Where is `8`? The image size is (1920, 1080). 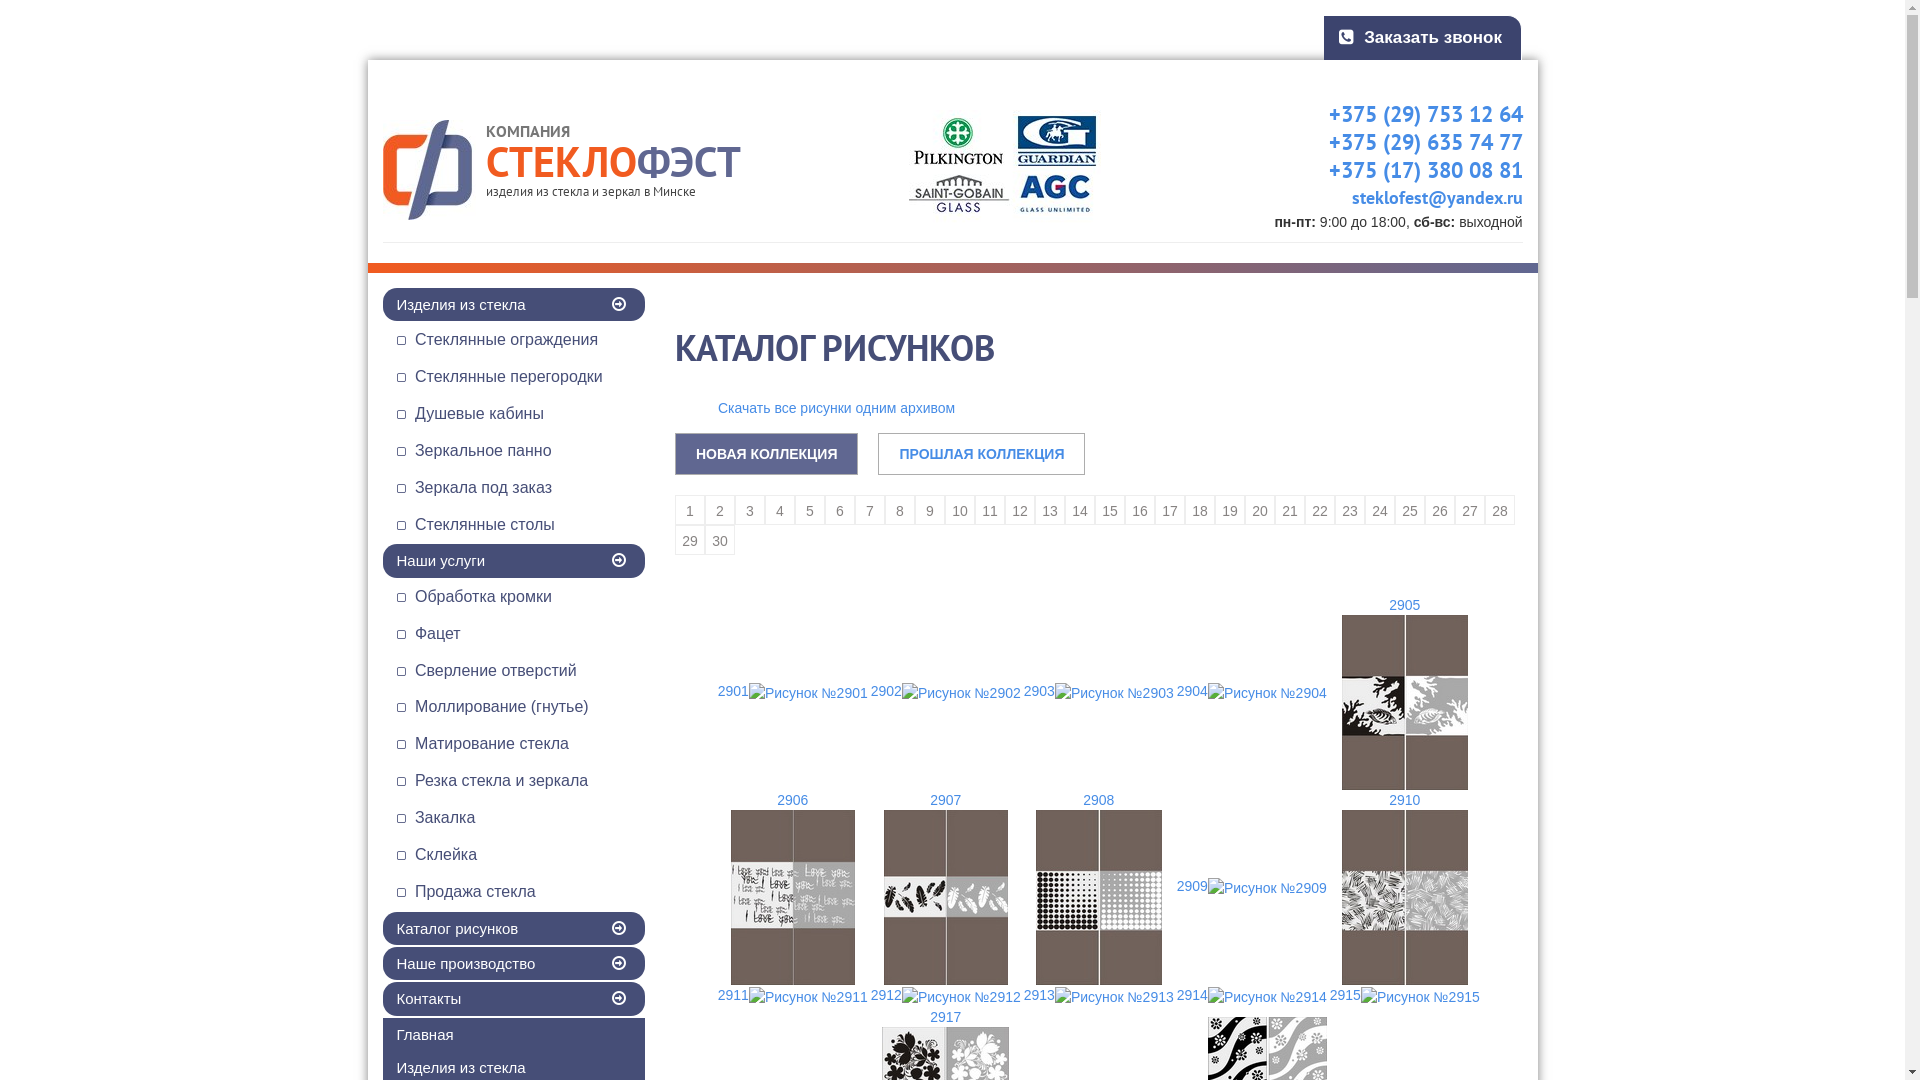 8 is located at coordinates (900, 510).